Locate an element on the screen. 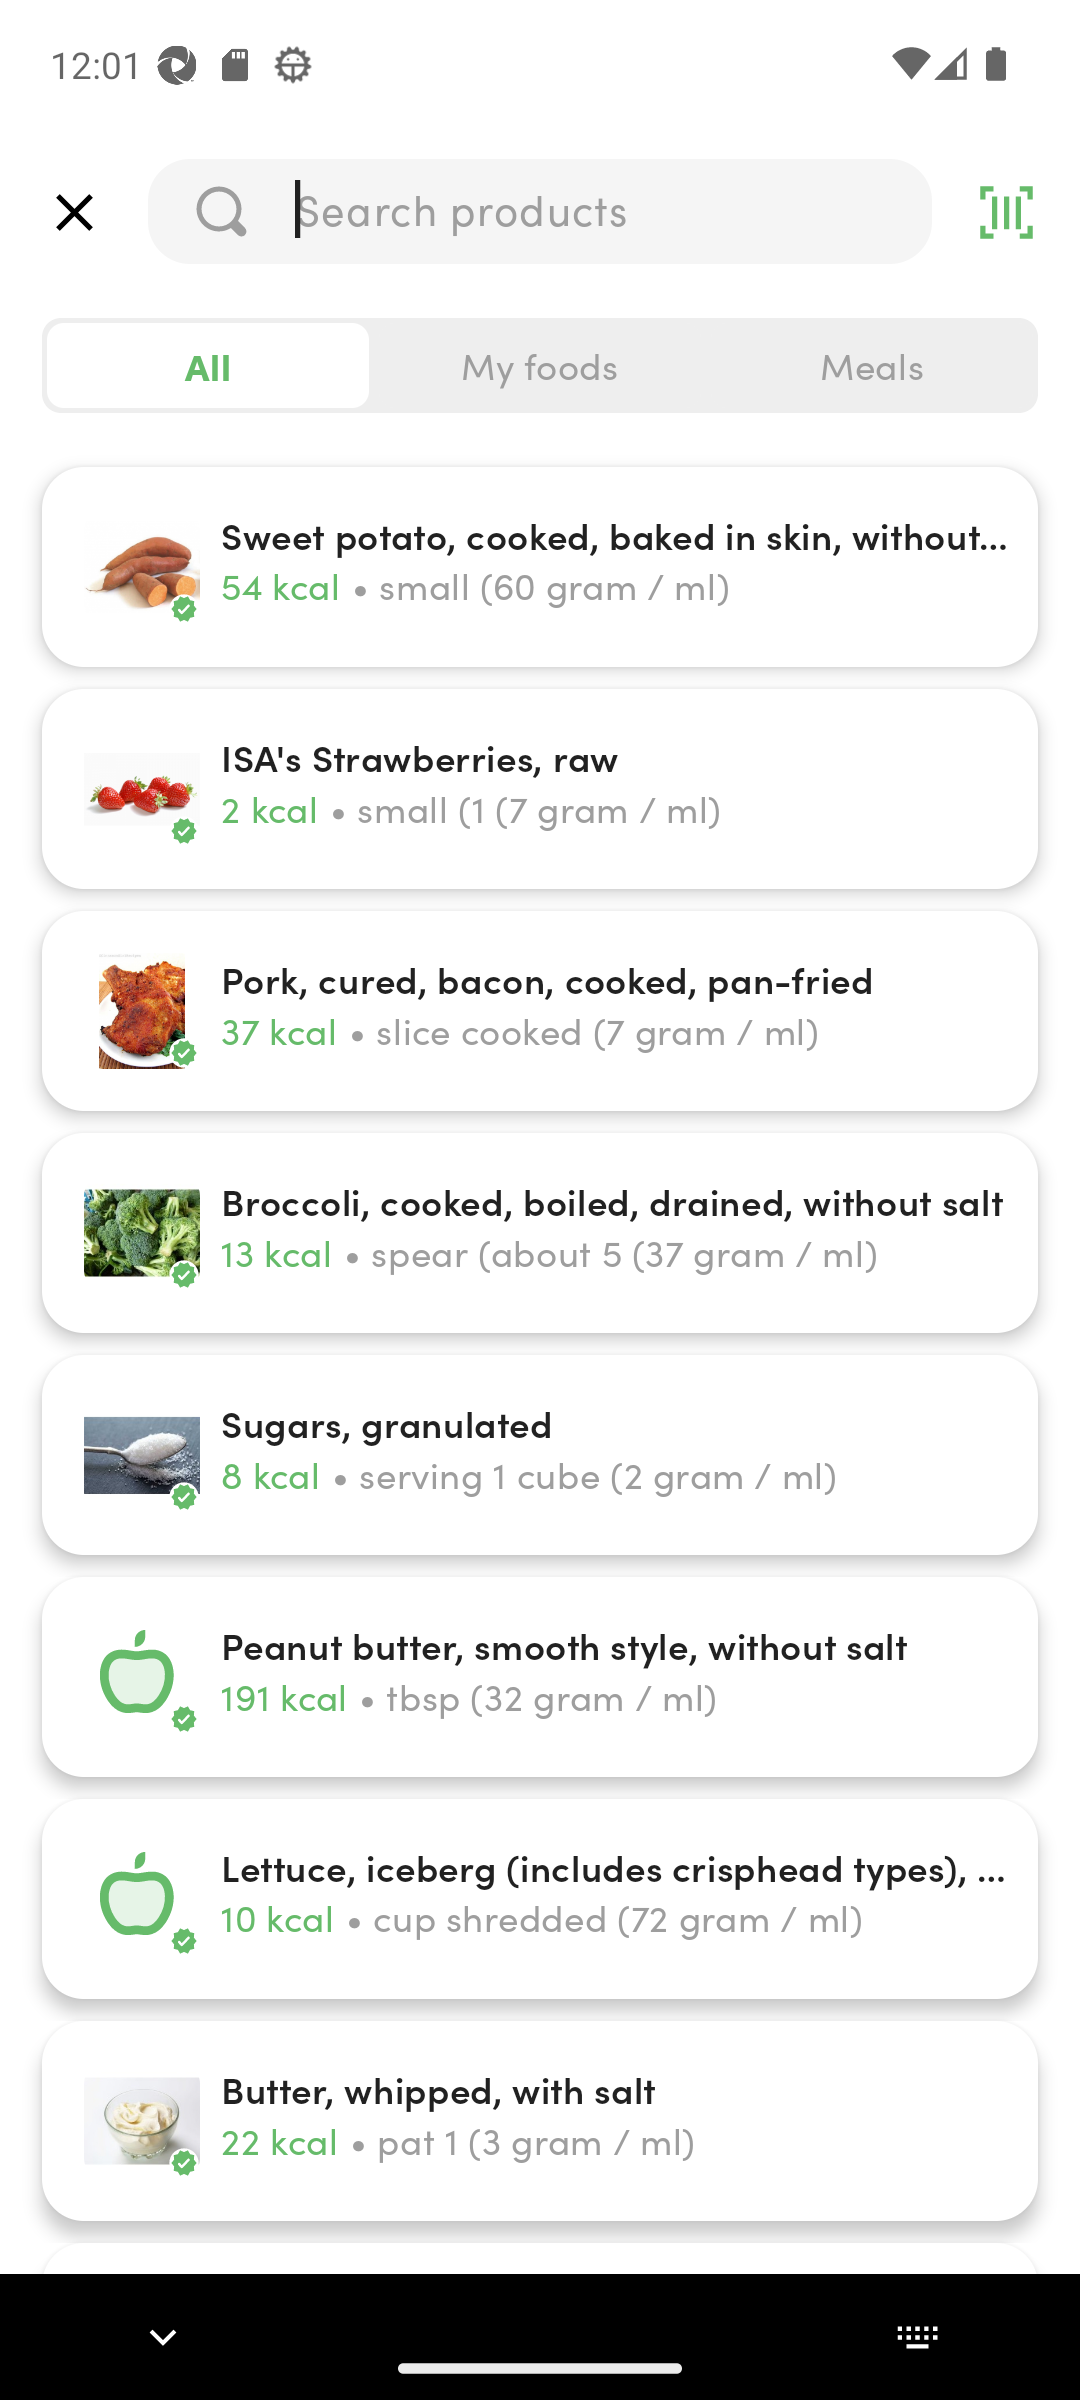 Image resolution: width=1080 pixels, height=2400 pixels. My foods is located at coordinates (540, 366).